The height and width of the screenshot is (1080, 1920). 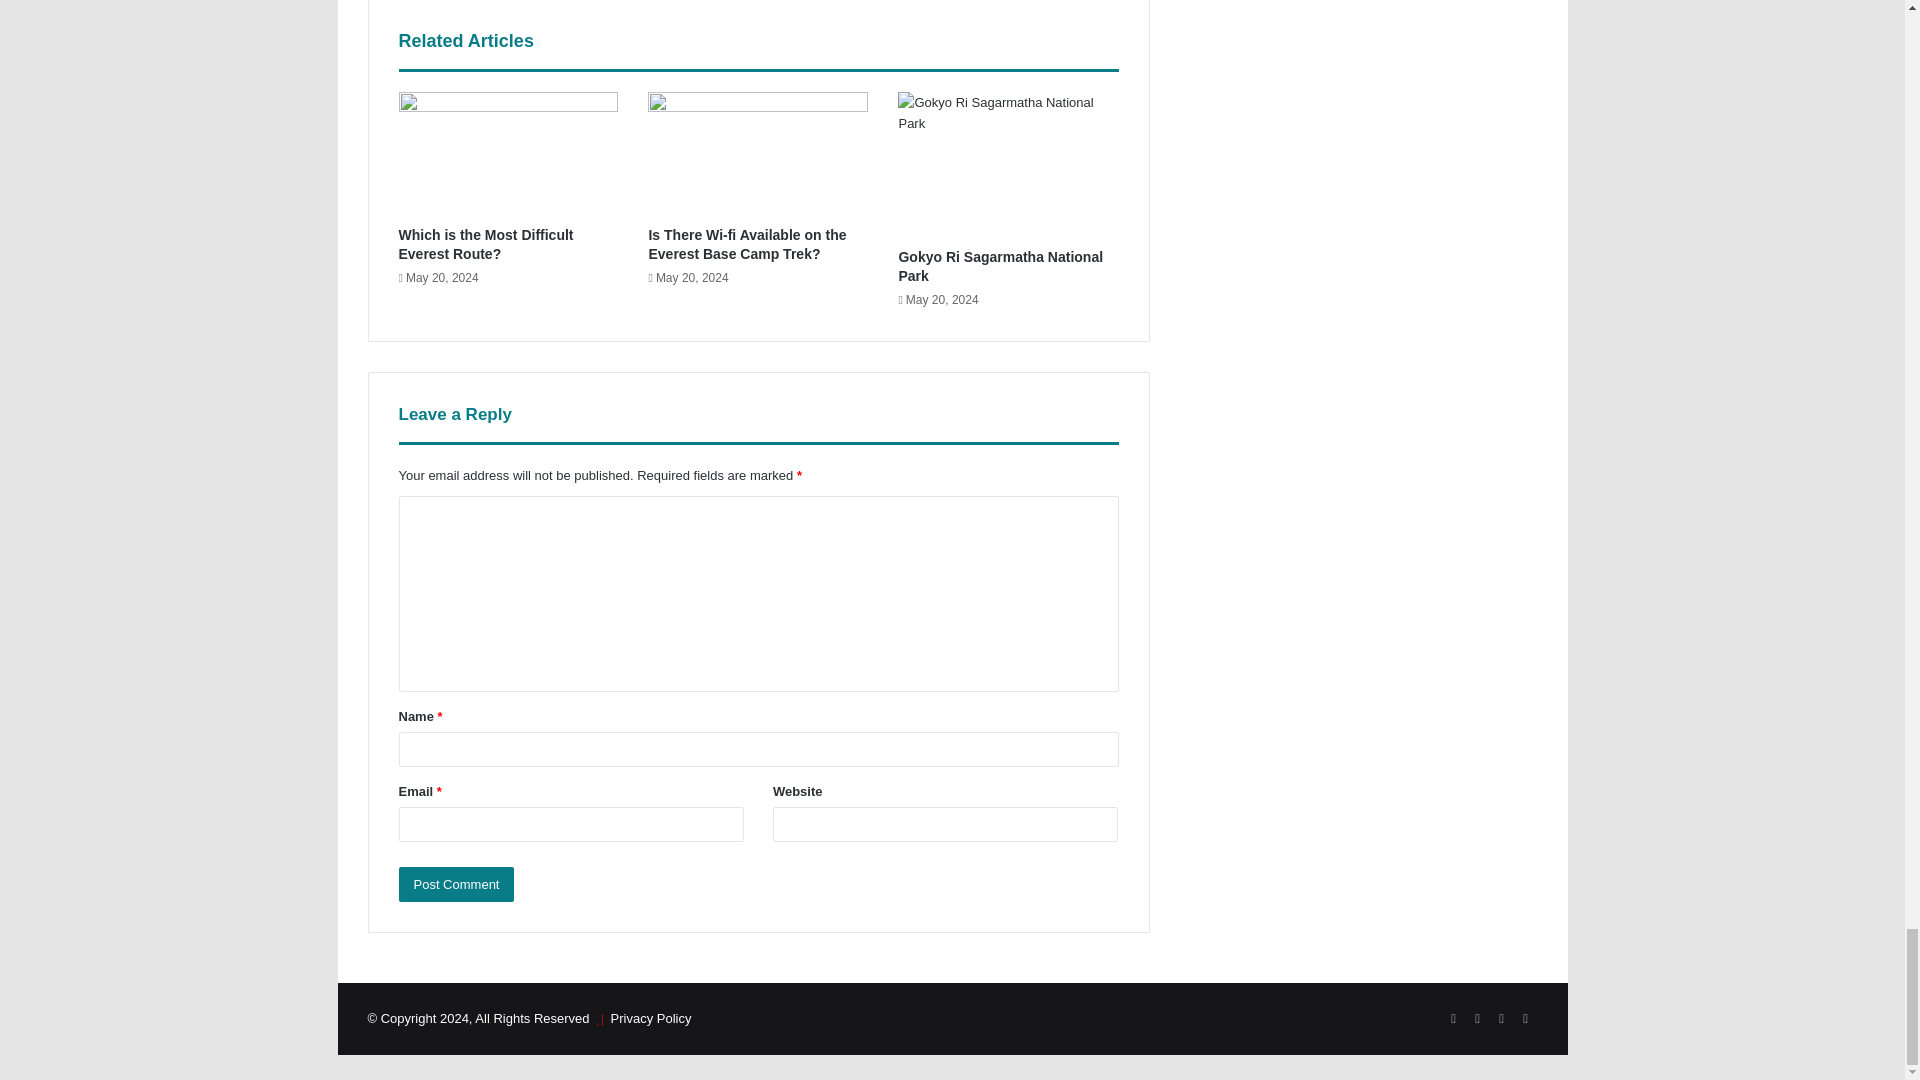 I want to click on Post Comment, so click(x=456, y=884).